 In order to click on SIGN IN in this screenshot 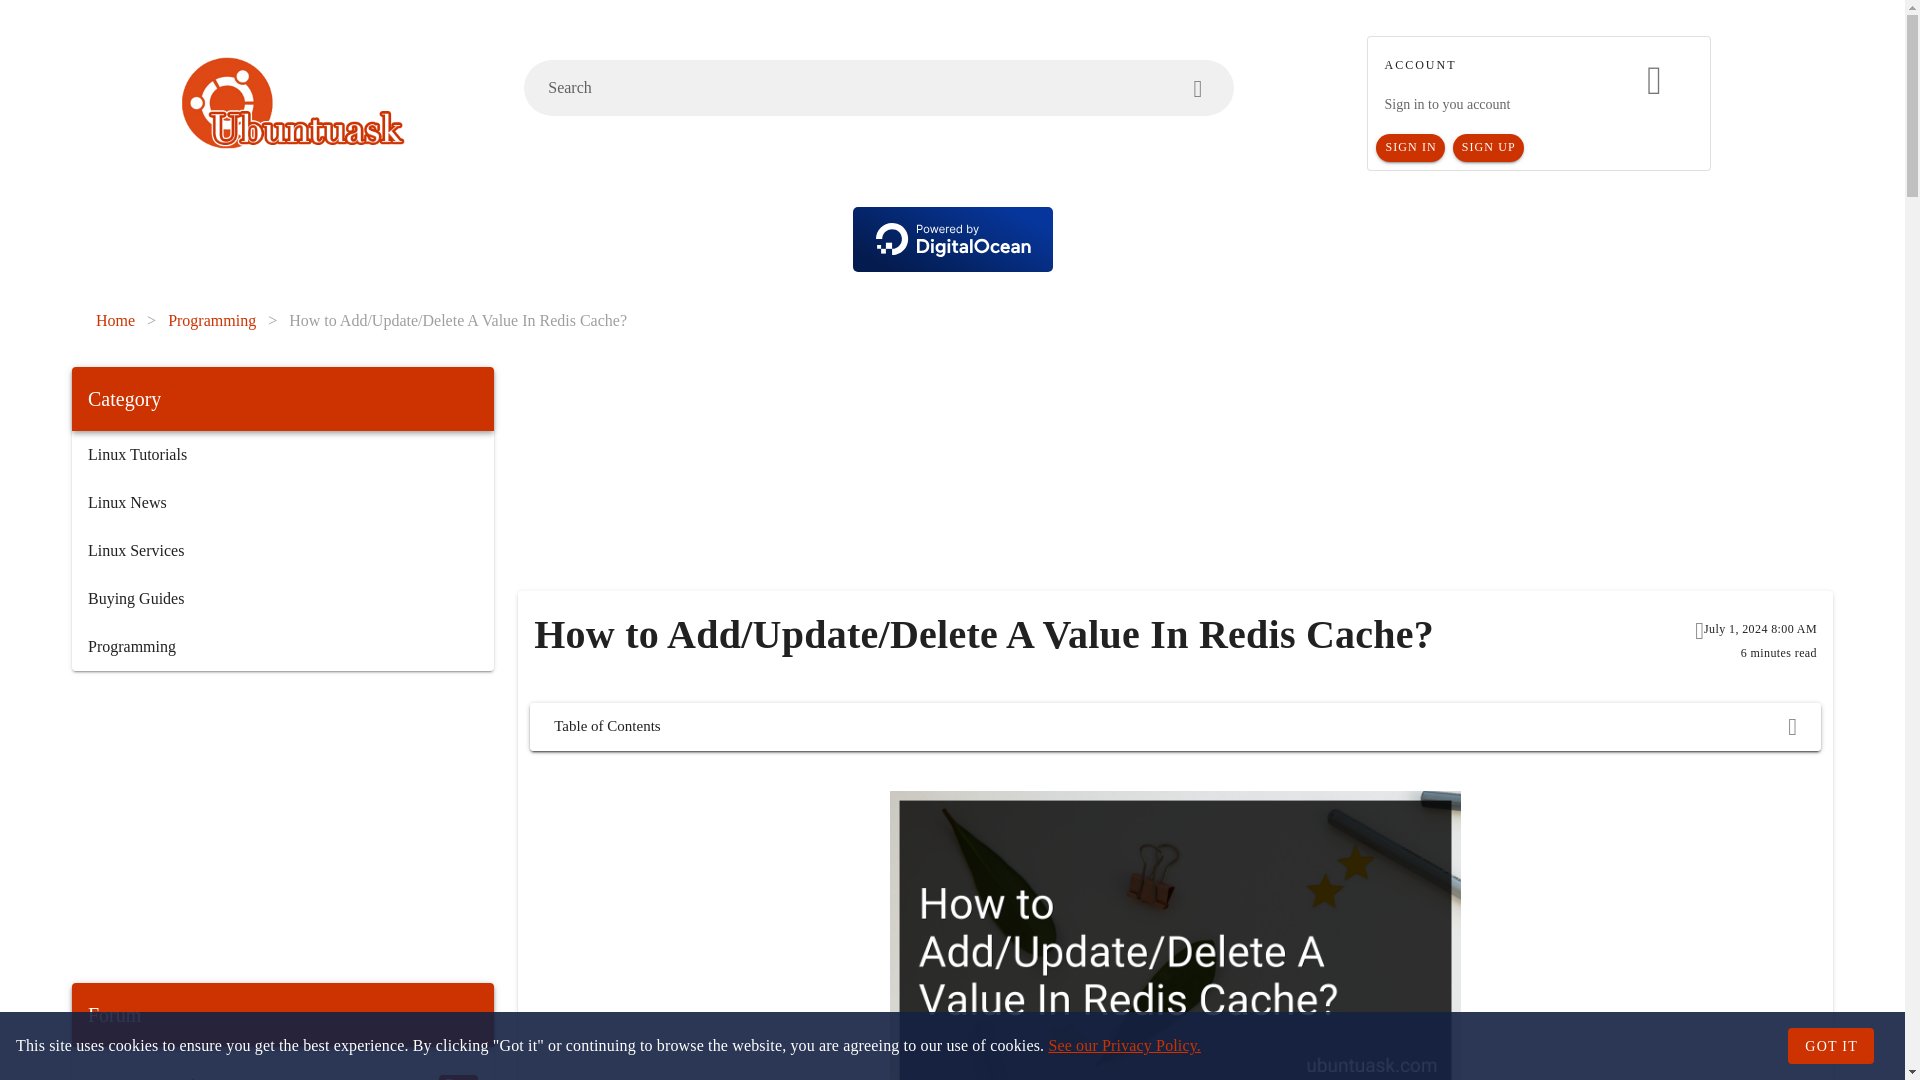, I will do `click(1410, 148)`.